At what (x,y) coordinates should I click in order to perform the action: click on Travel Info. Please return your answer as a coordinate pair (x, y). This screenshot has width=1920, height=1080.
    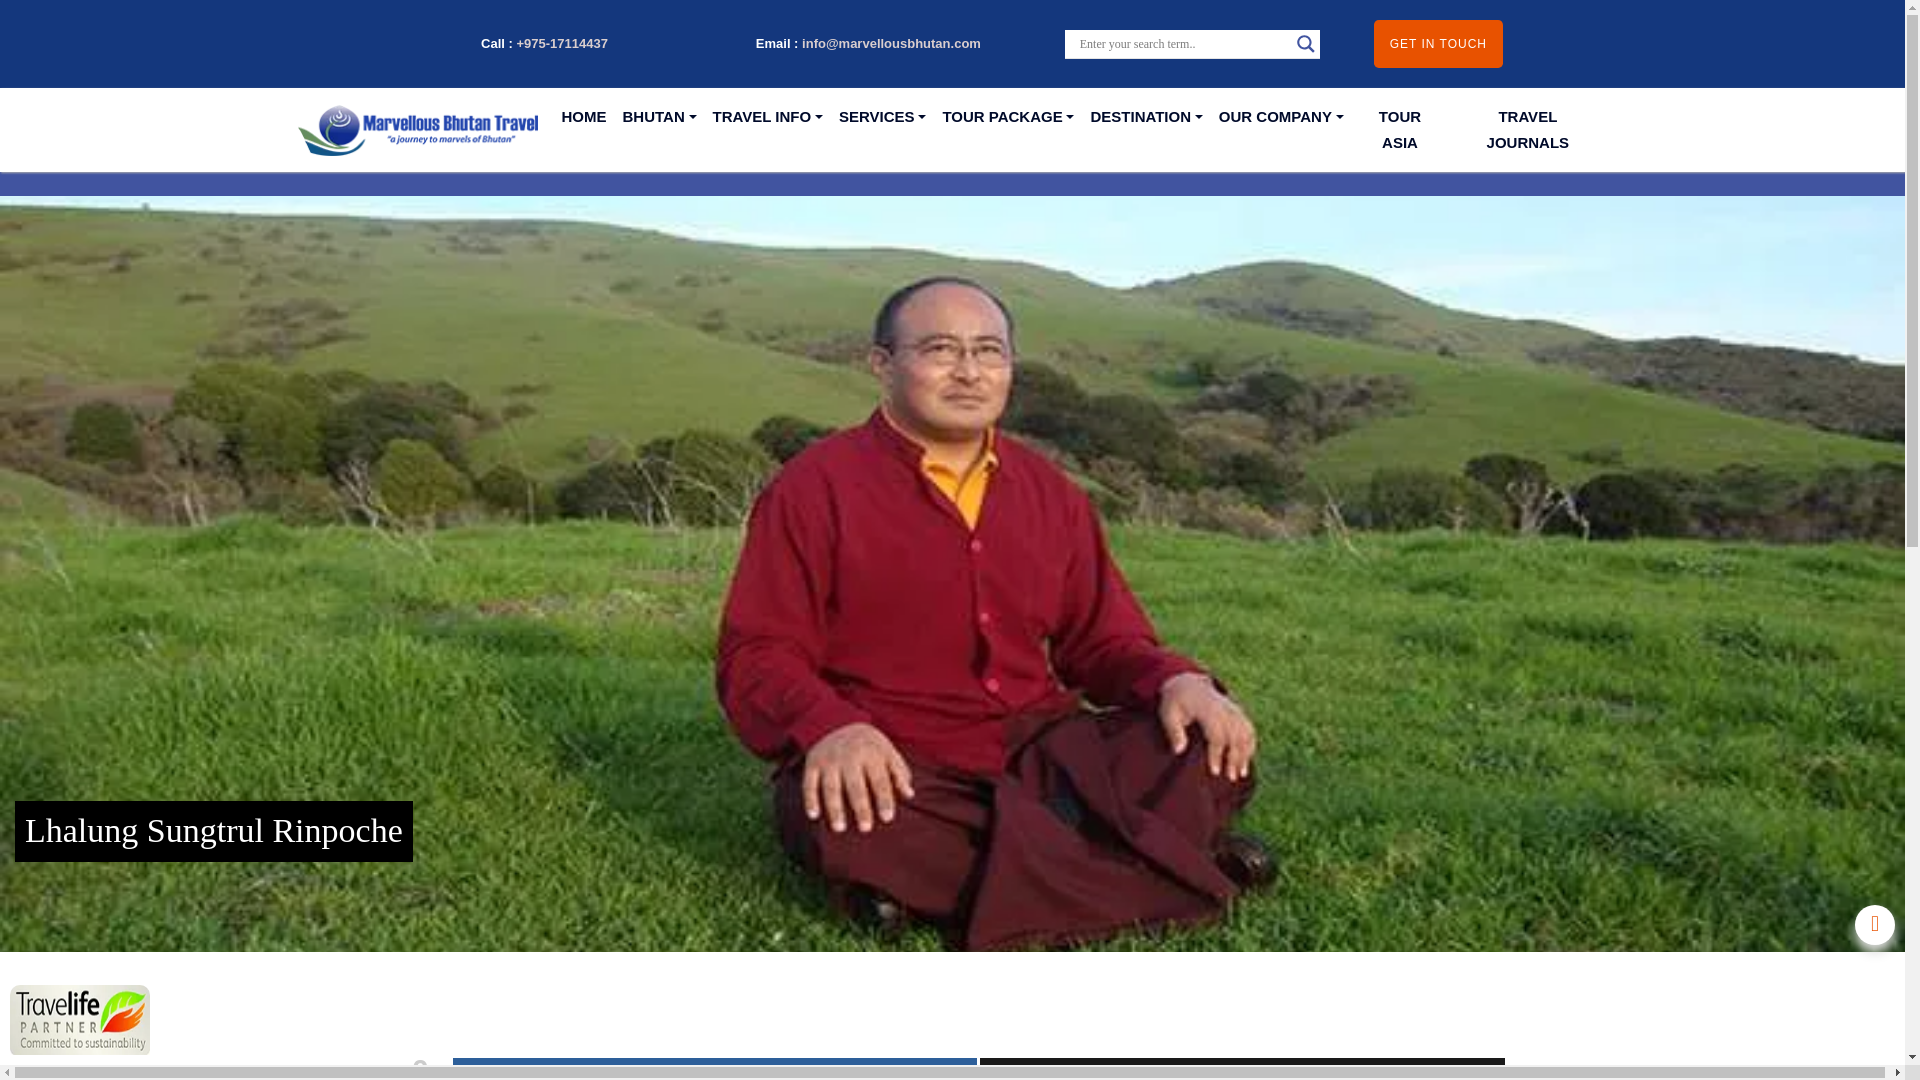
    Looking at the image, I should click on (768, 117).